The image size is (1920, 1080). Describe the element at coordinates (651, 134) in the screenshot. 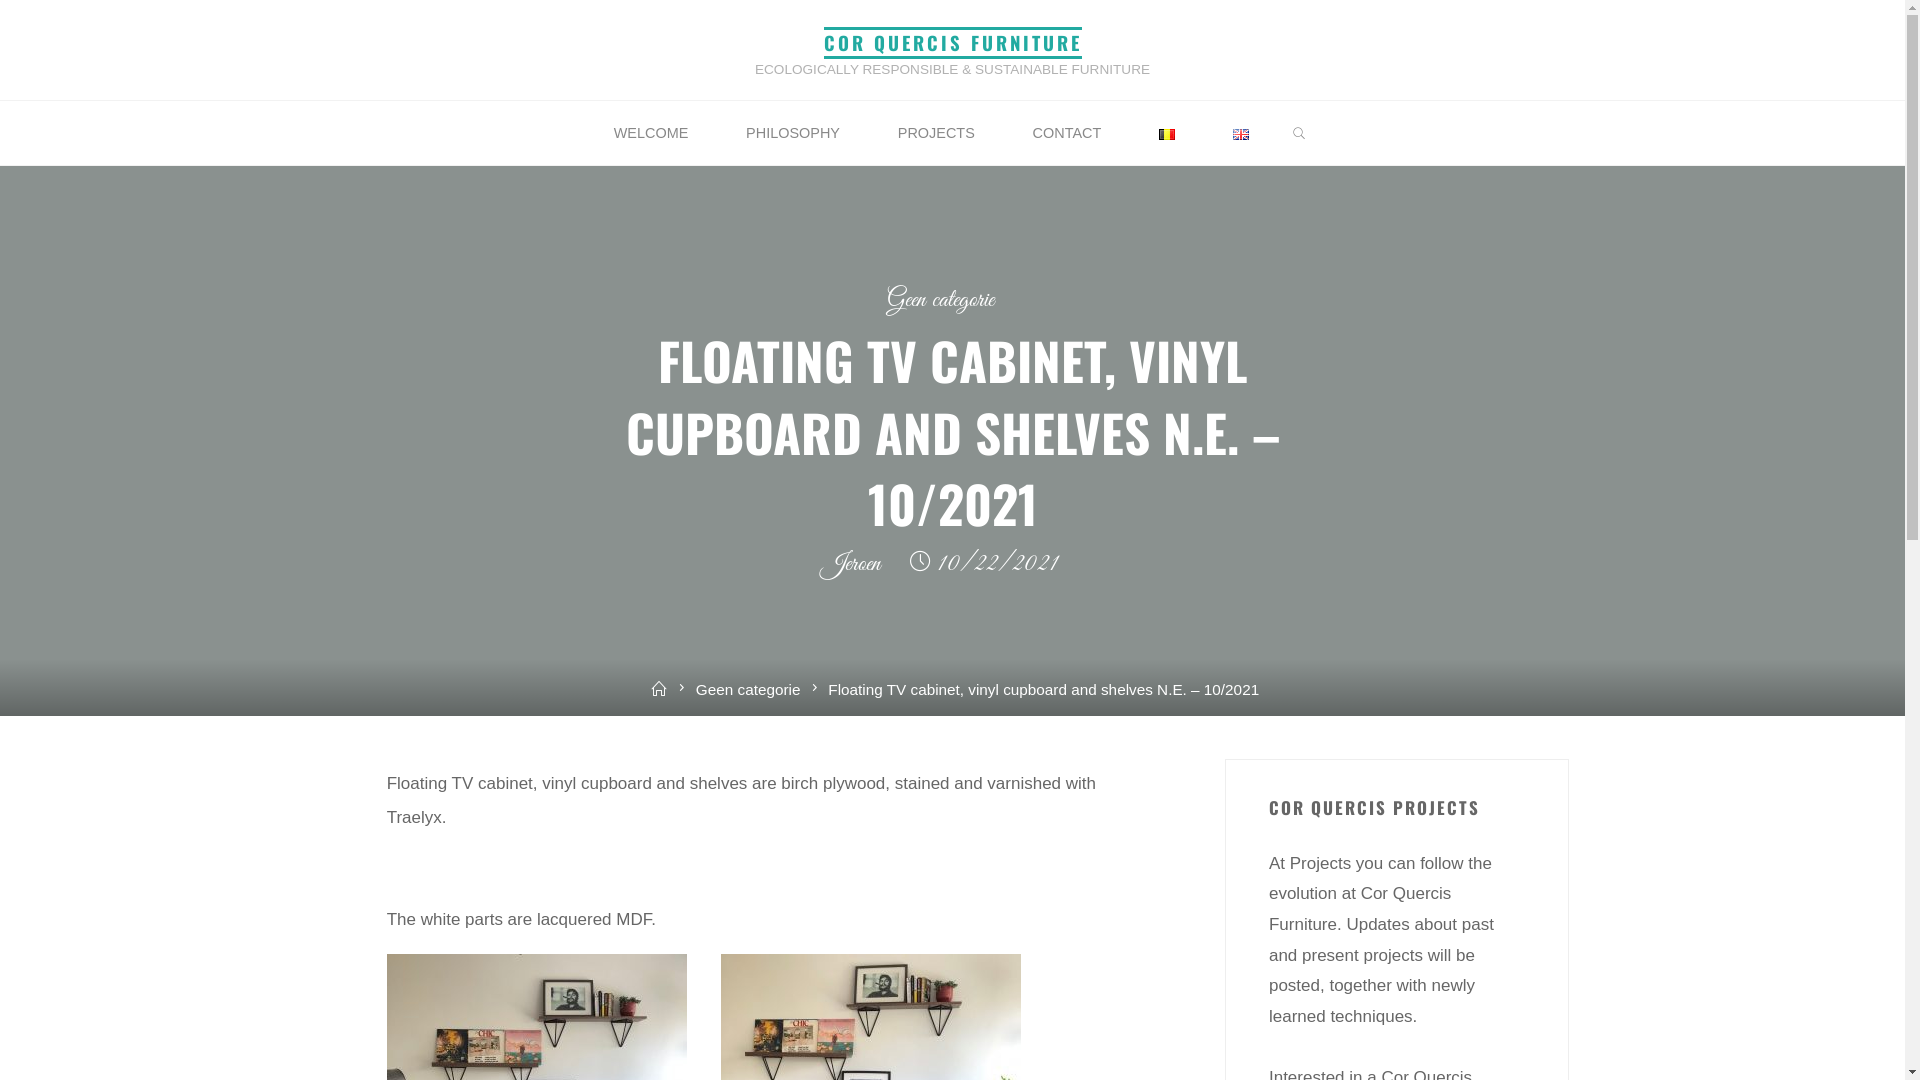

I see `WELCOME` at that location.